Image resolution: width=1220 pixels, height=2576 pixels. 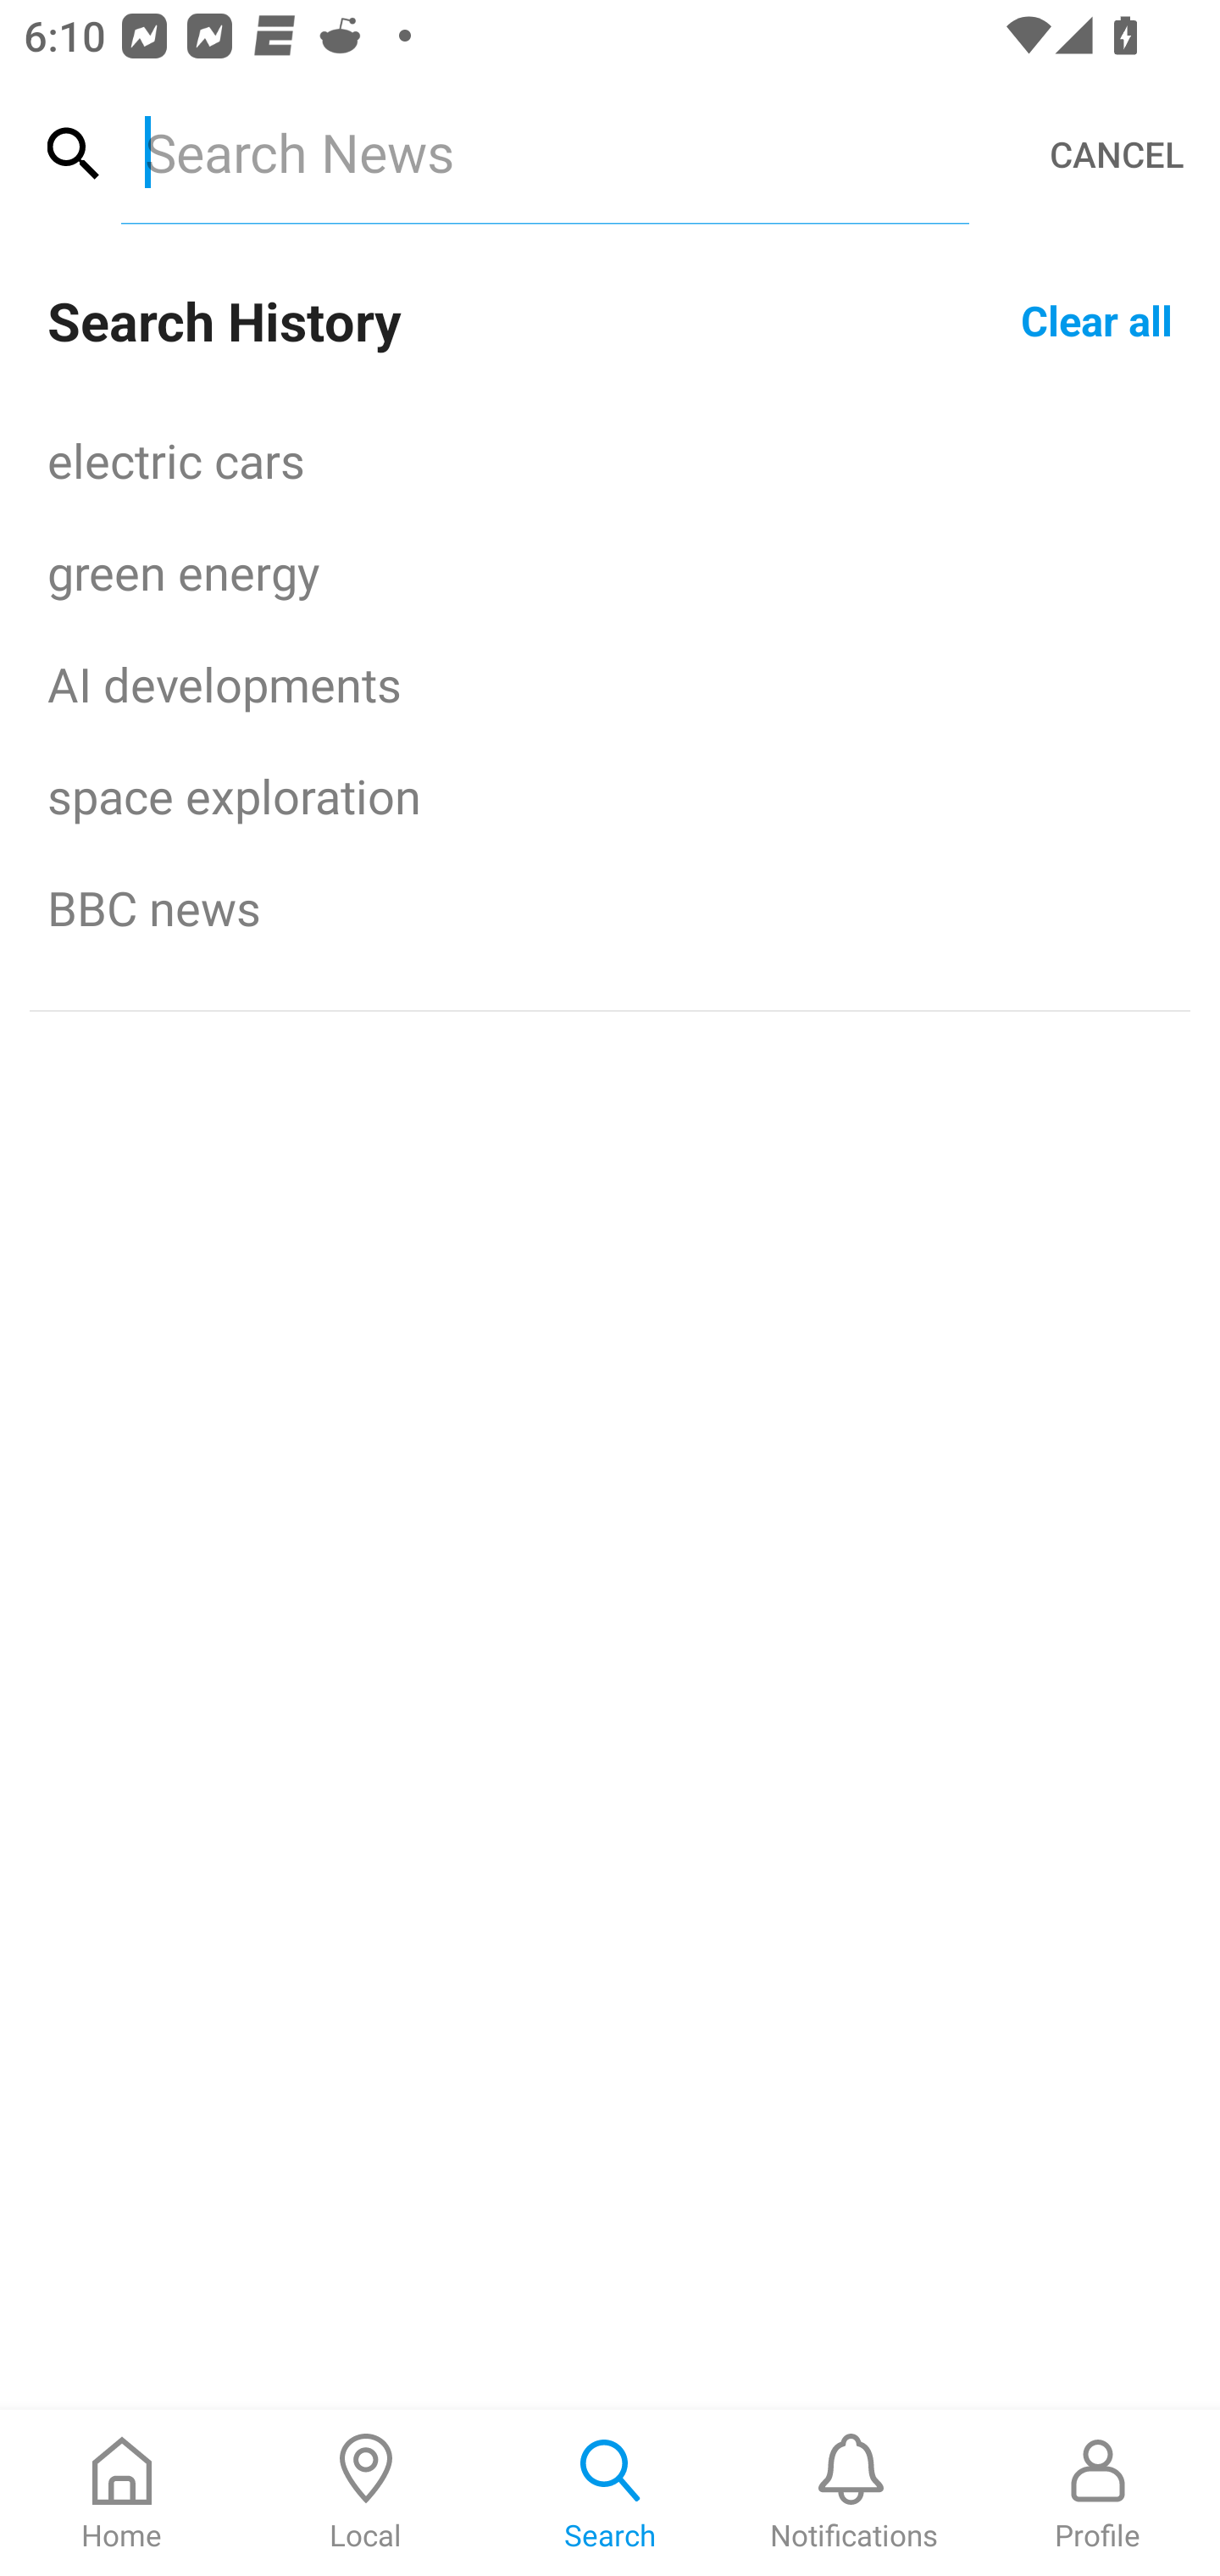 What do you see at coordinates (122, 2493) in the screenshot?
I see `Home` at bounding box center [122, 2493].